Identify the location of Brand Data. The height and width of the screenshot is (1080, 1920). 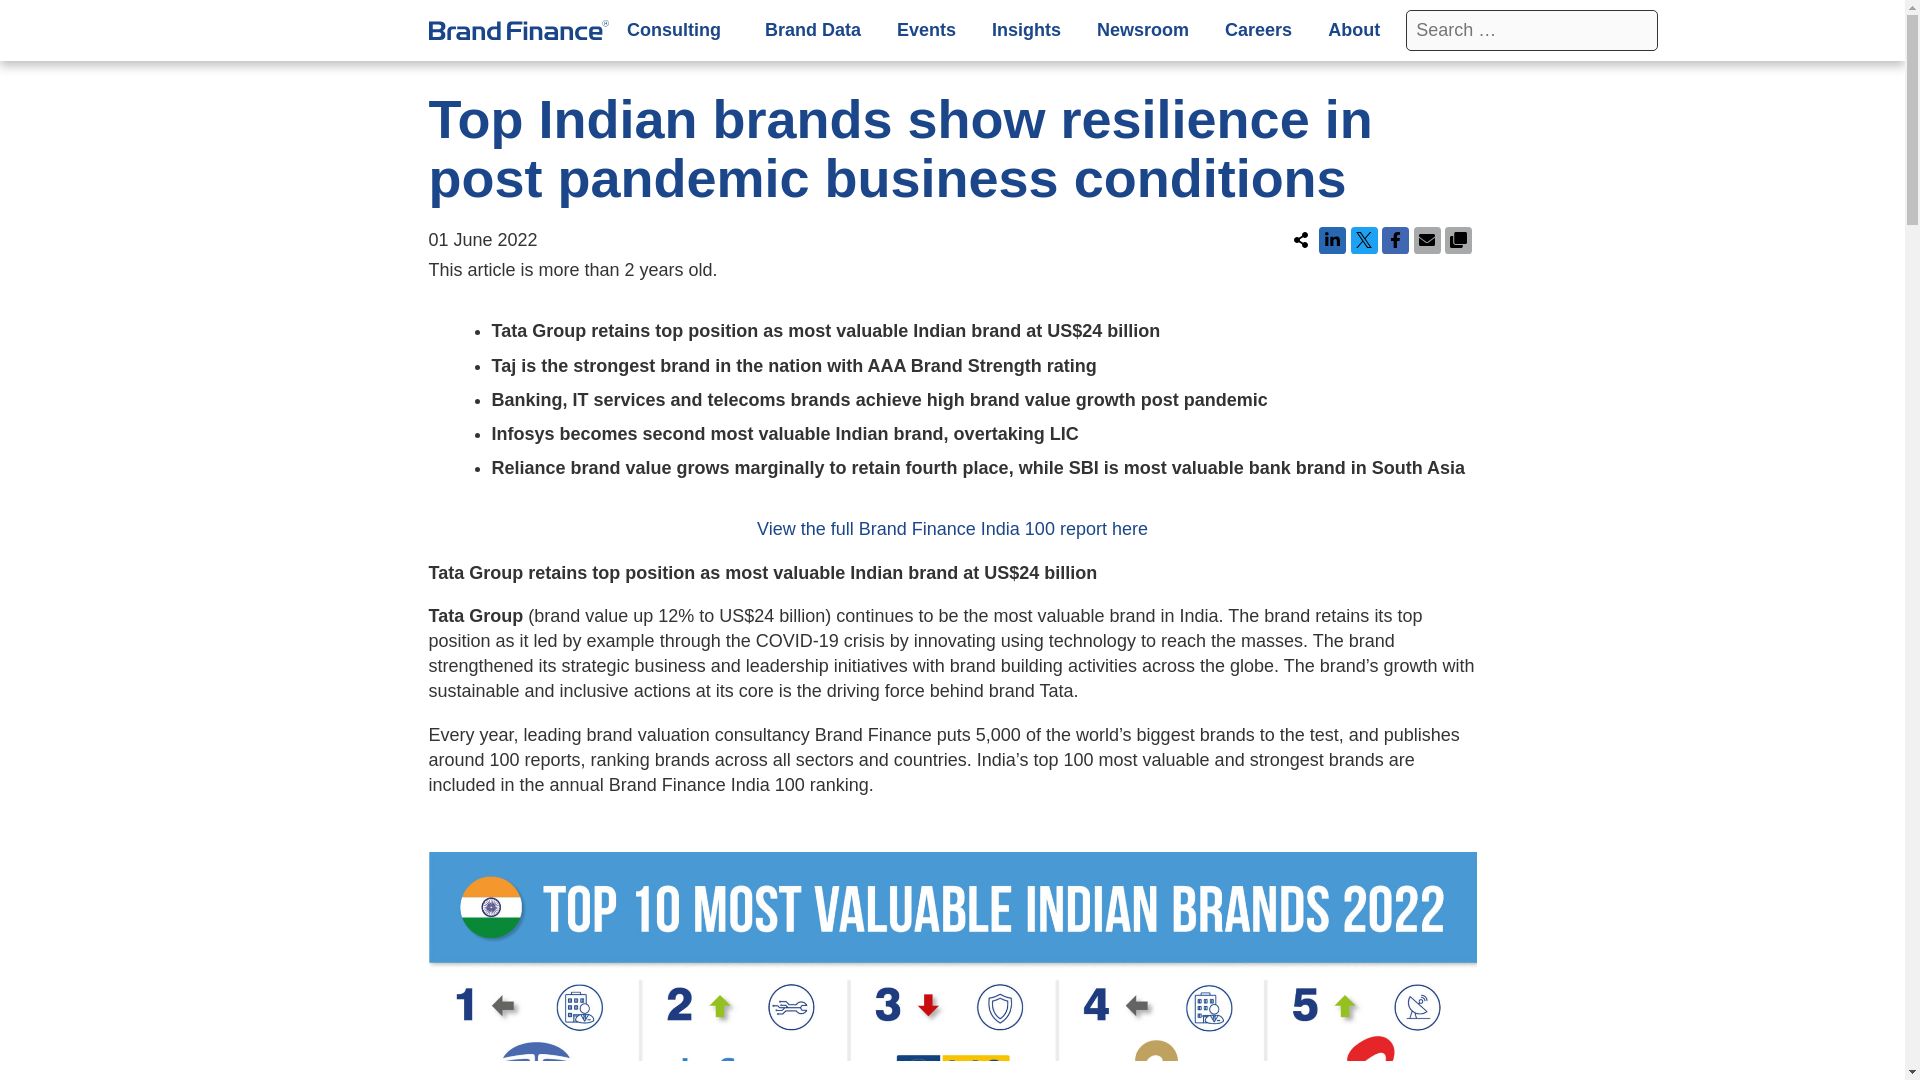
(812, 30).